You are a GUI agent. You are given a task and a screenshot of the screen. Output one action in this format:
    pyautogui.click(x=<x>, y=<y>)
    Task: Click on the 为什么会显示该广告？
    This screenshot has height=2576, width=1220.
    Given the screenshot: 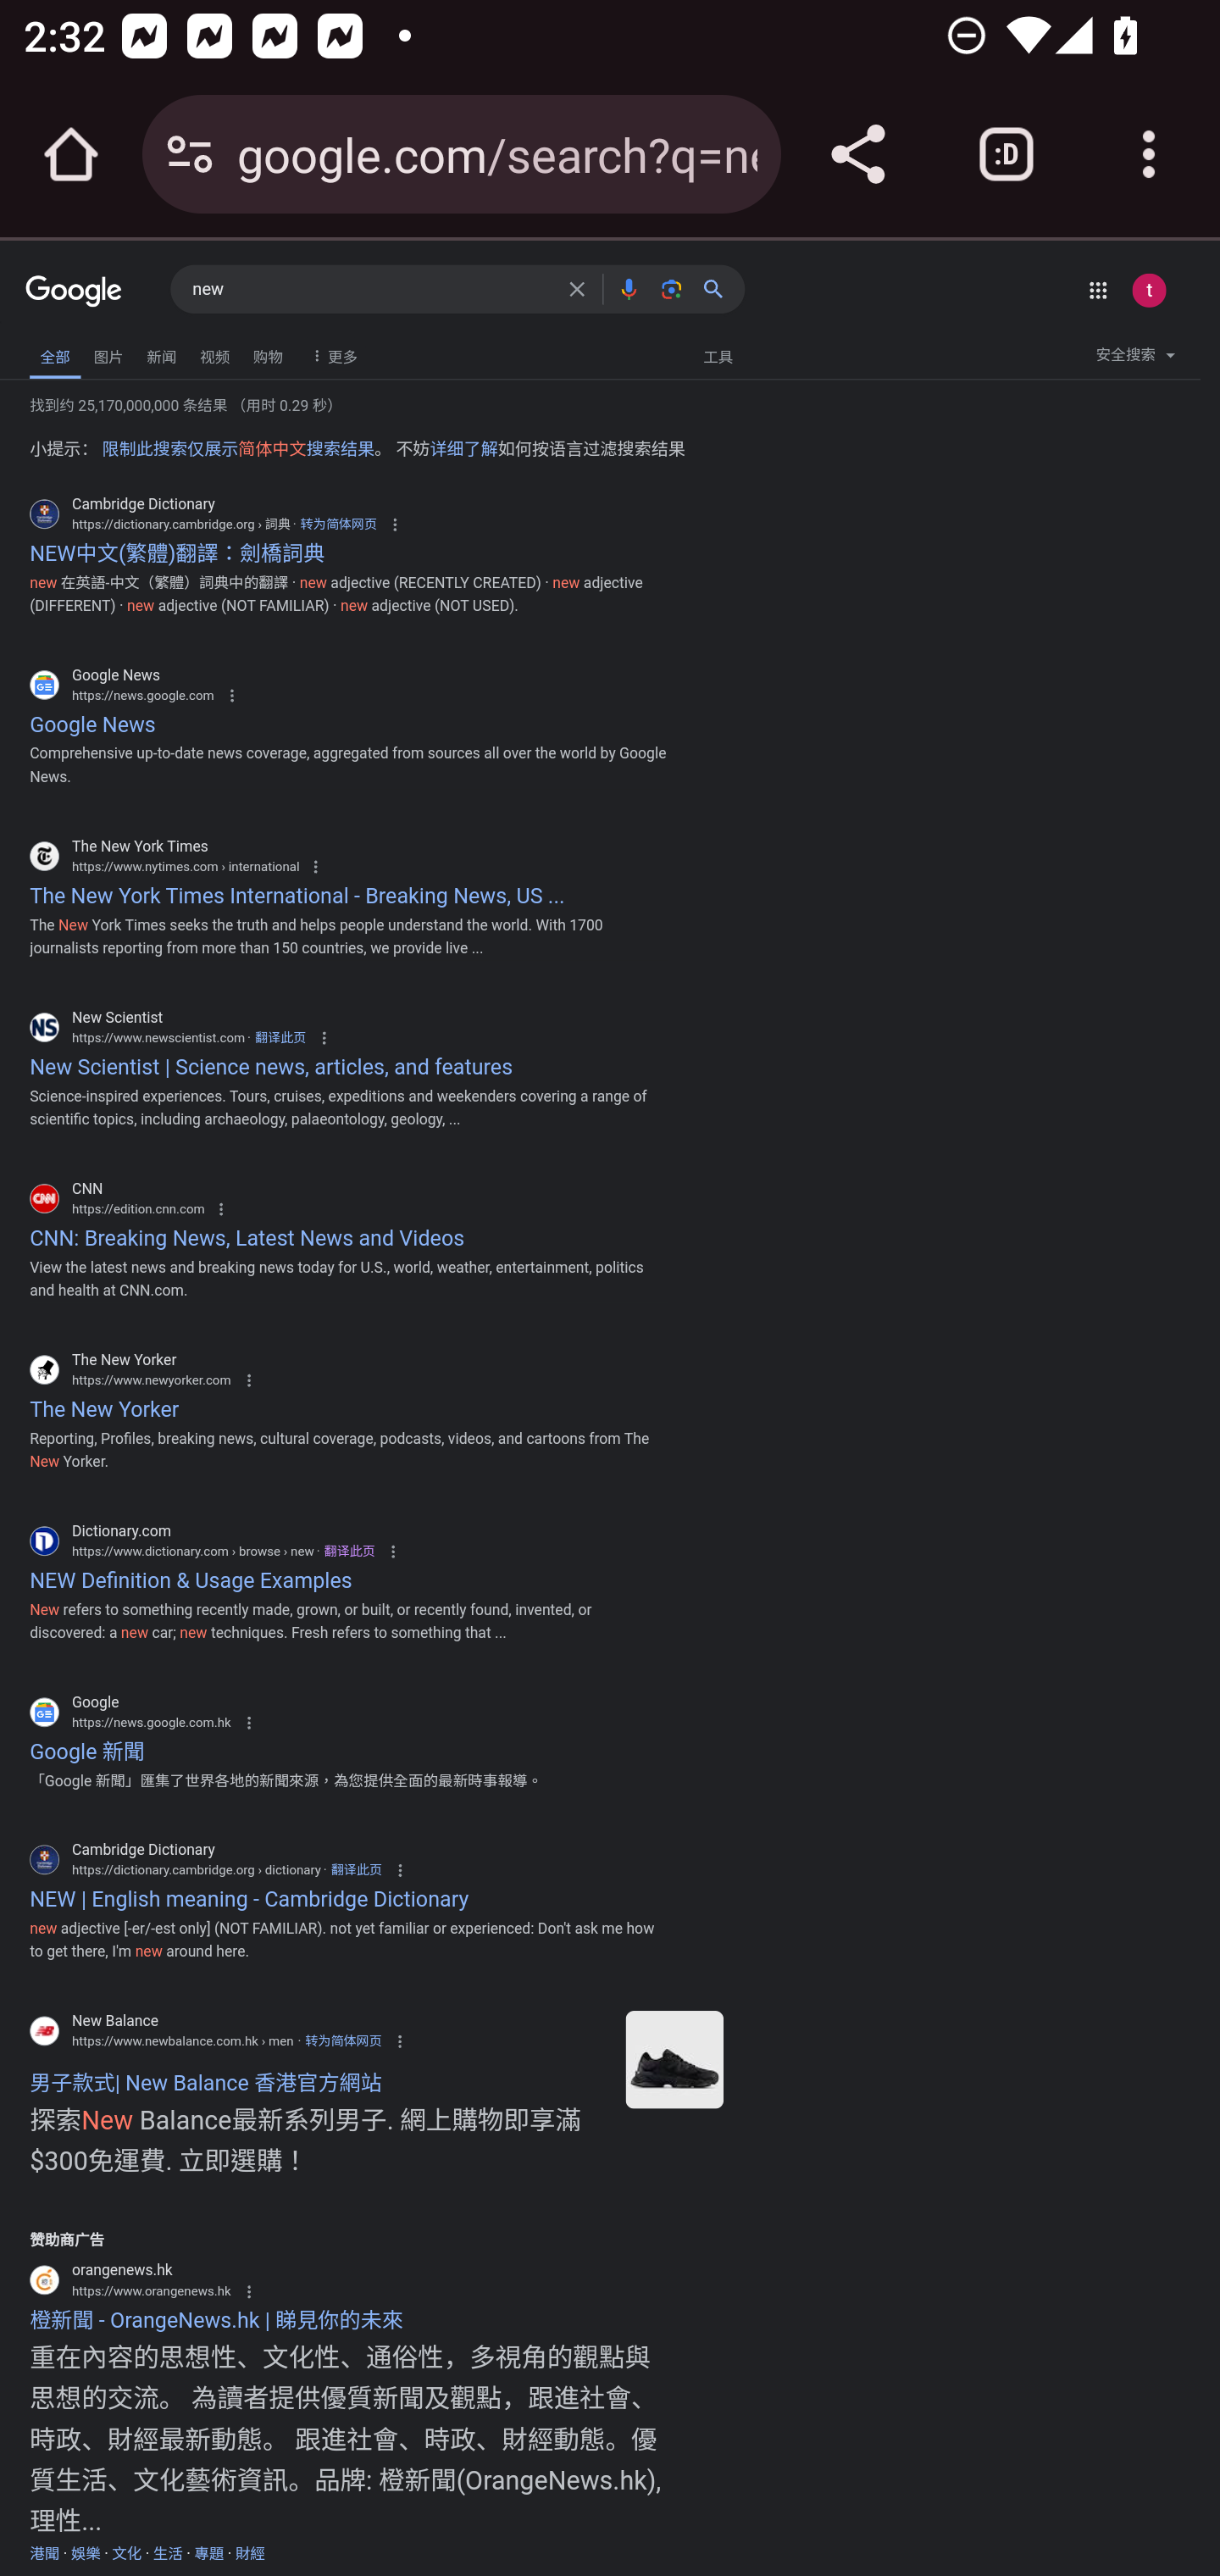 What is the action you would take?
    pyautogui.click(x=247, y=2292)
    